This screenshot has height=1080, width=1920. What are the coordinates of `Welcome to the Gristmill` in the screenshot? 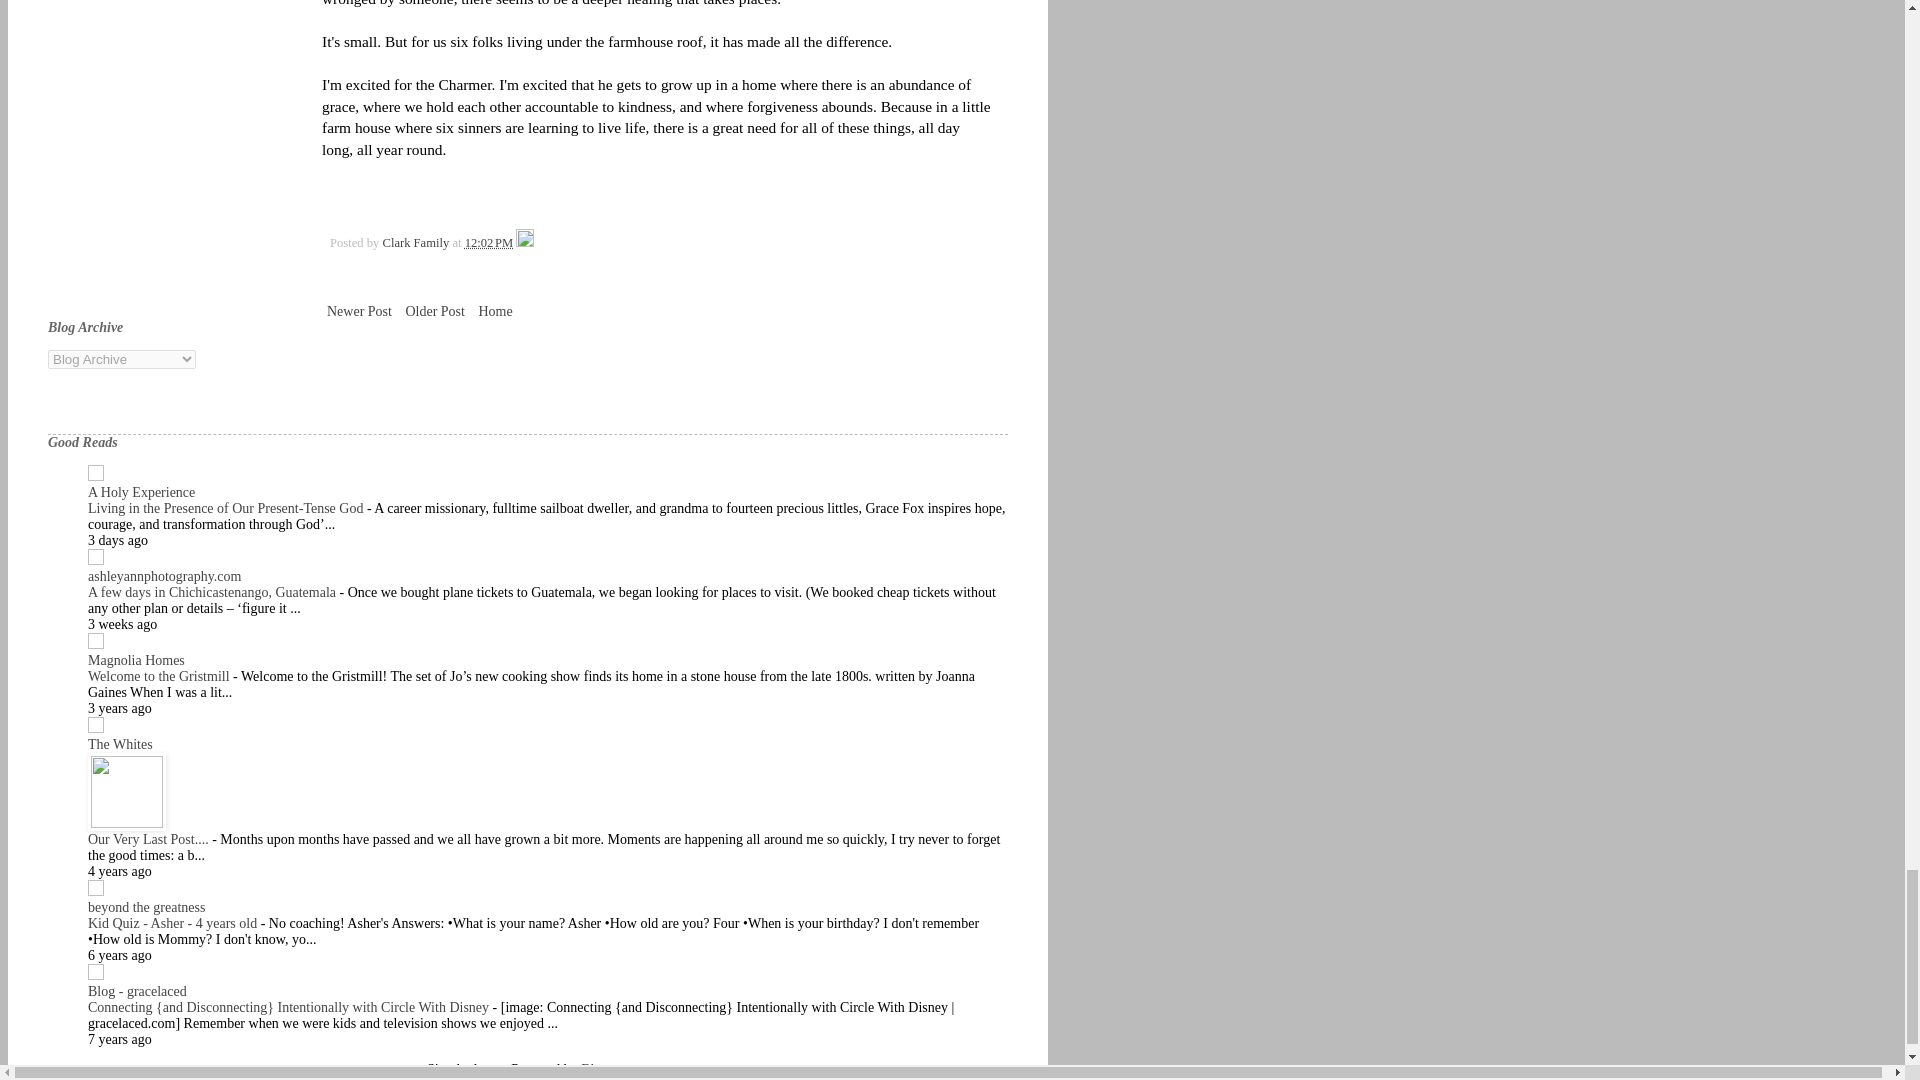 It's located at (160, 676).